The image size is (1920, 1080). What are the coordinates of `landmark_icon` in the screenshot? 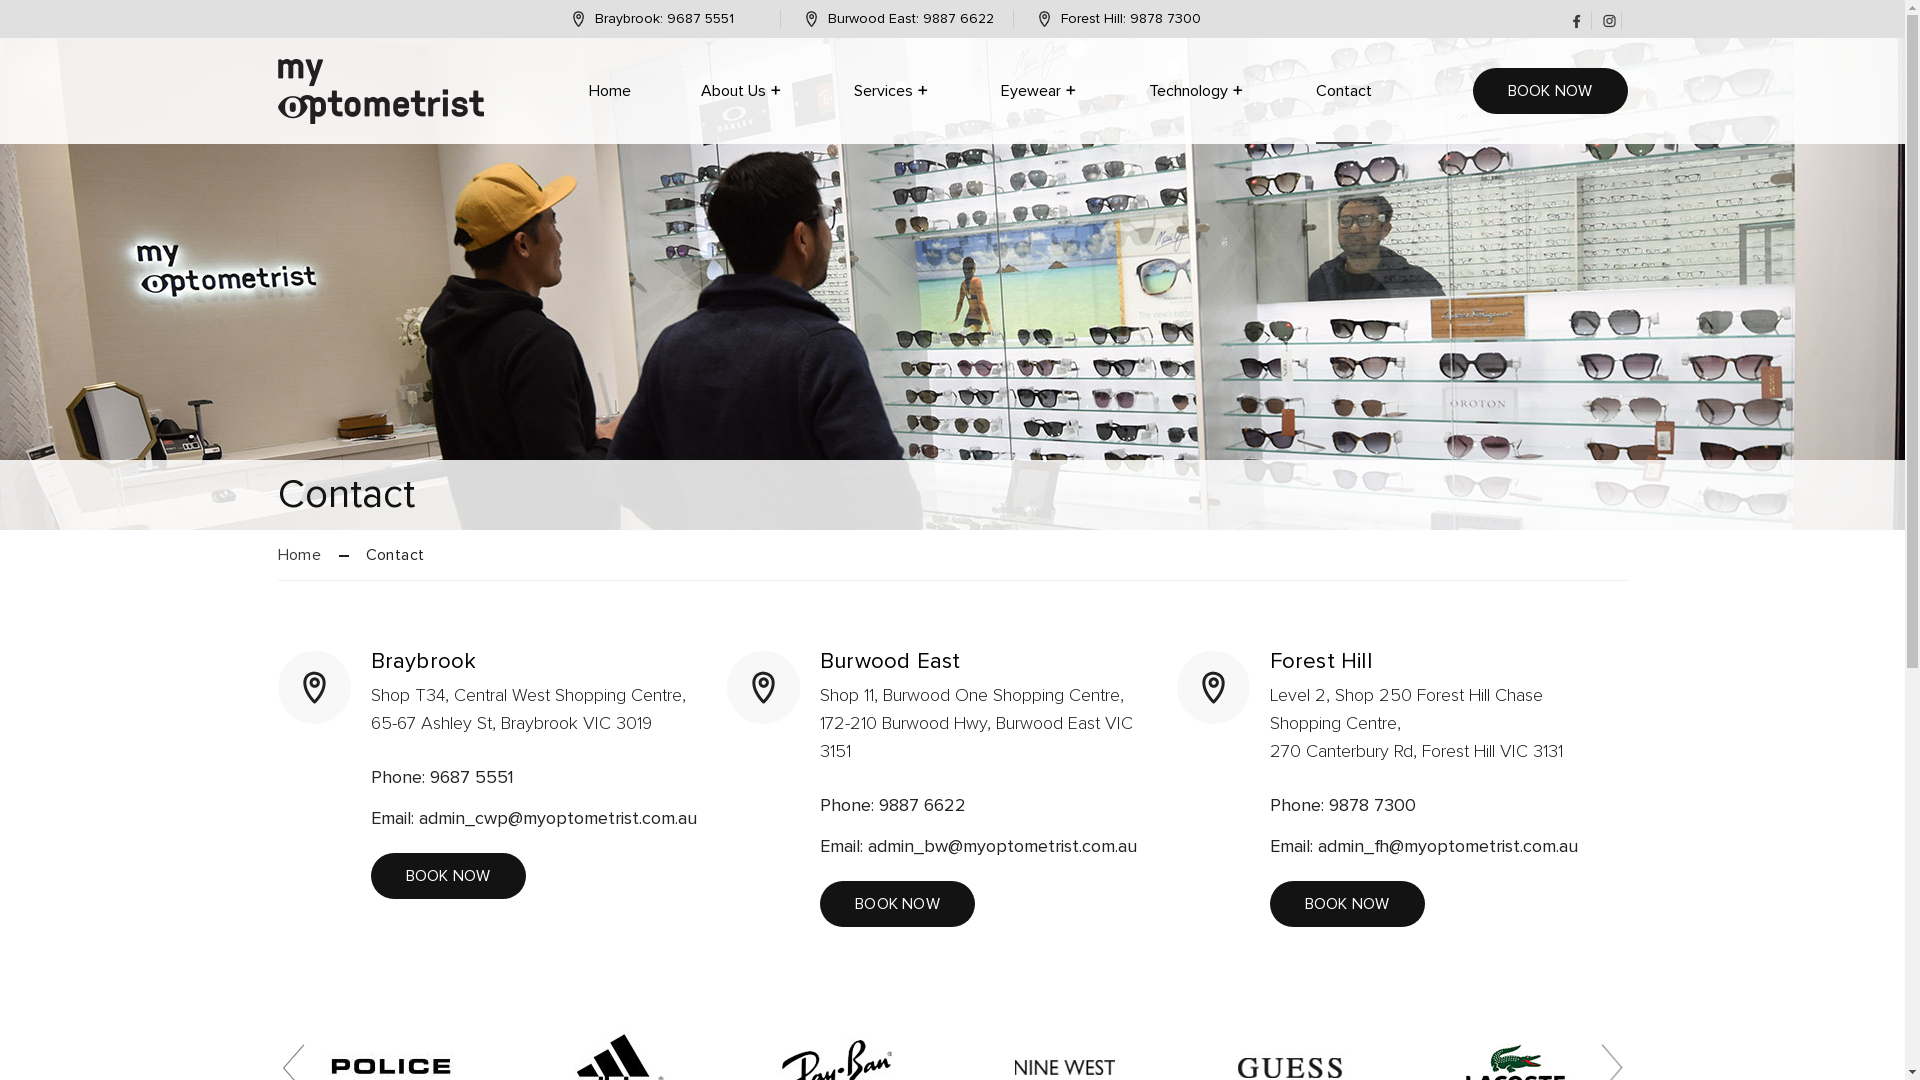 It's located at (764, 688).